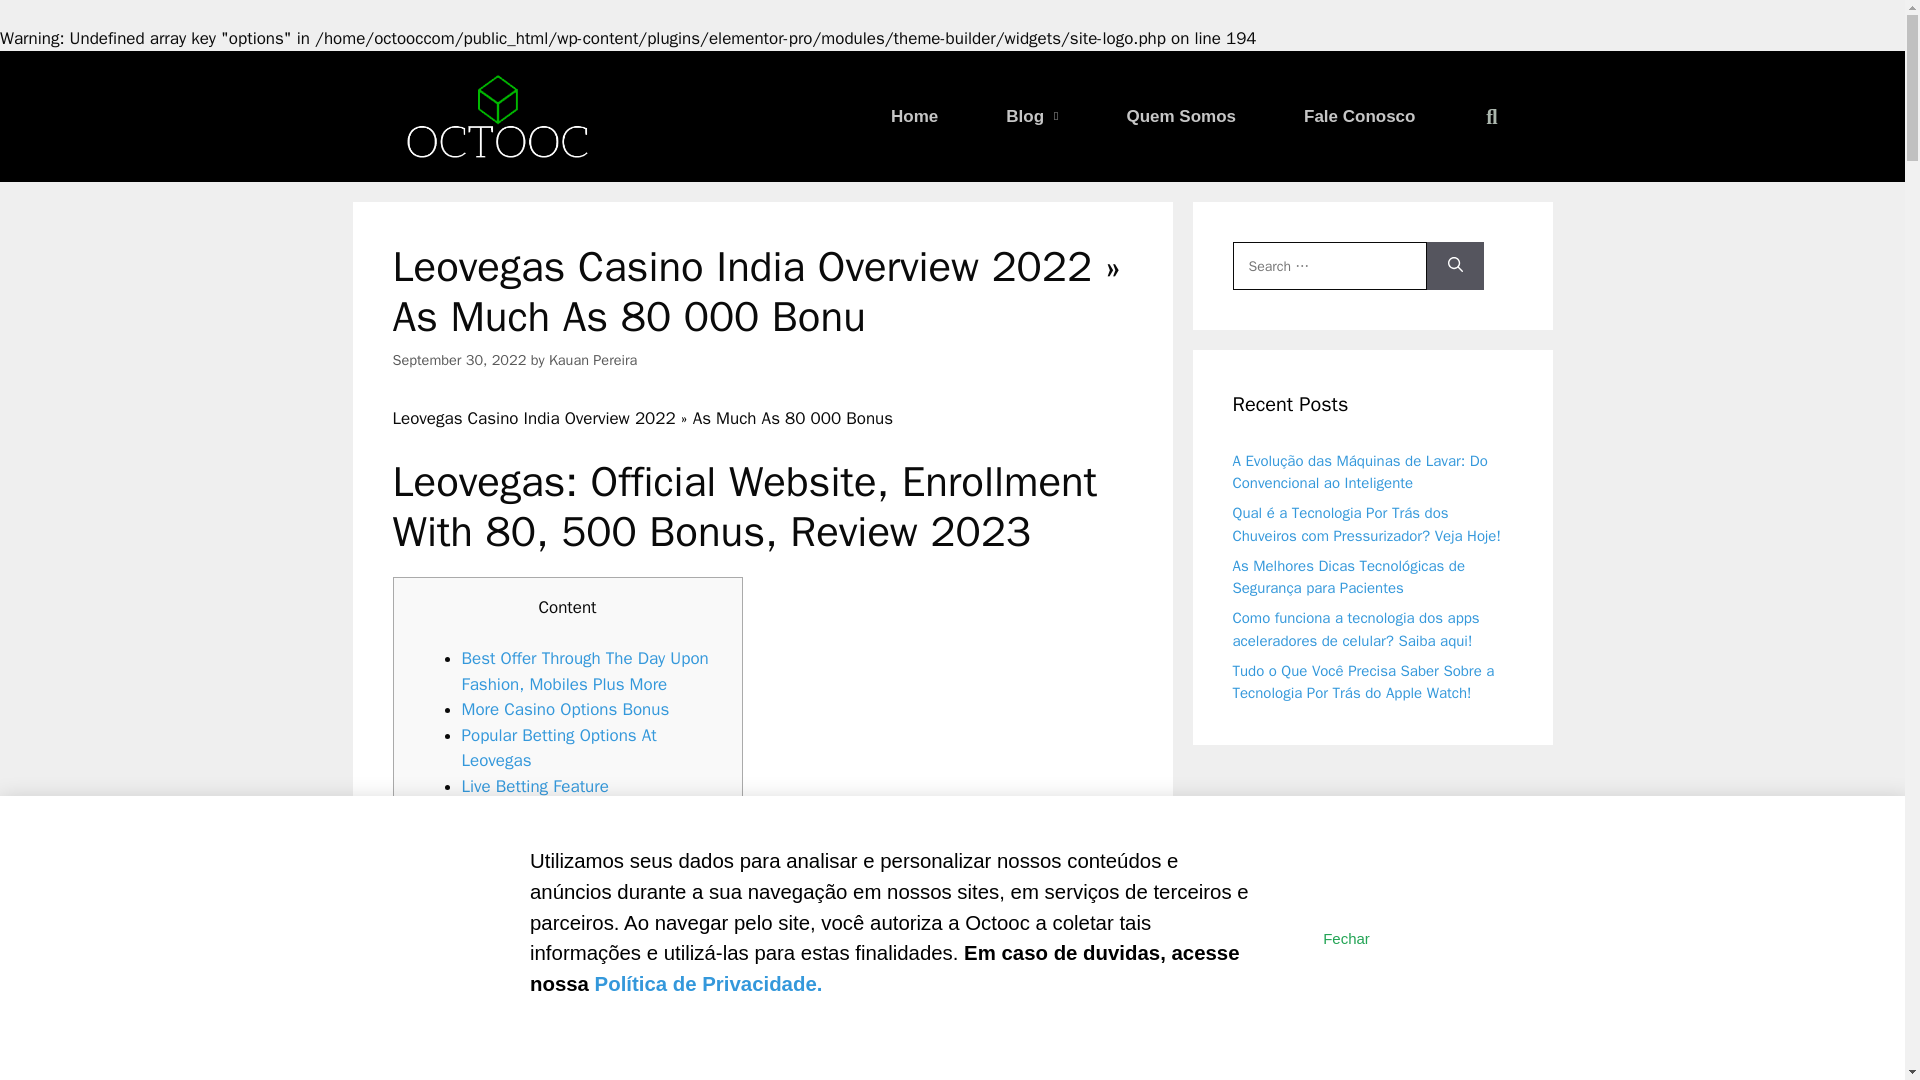 The height and width of the screenshot is (1080, 1920). Describe the element at coordinates (594, 824) in the screenshot. I see `Review Of The Leovegas App Inside India 2023` at that location.